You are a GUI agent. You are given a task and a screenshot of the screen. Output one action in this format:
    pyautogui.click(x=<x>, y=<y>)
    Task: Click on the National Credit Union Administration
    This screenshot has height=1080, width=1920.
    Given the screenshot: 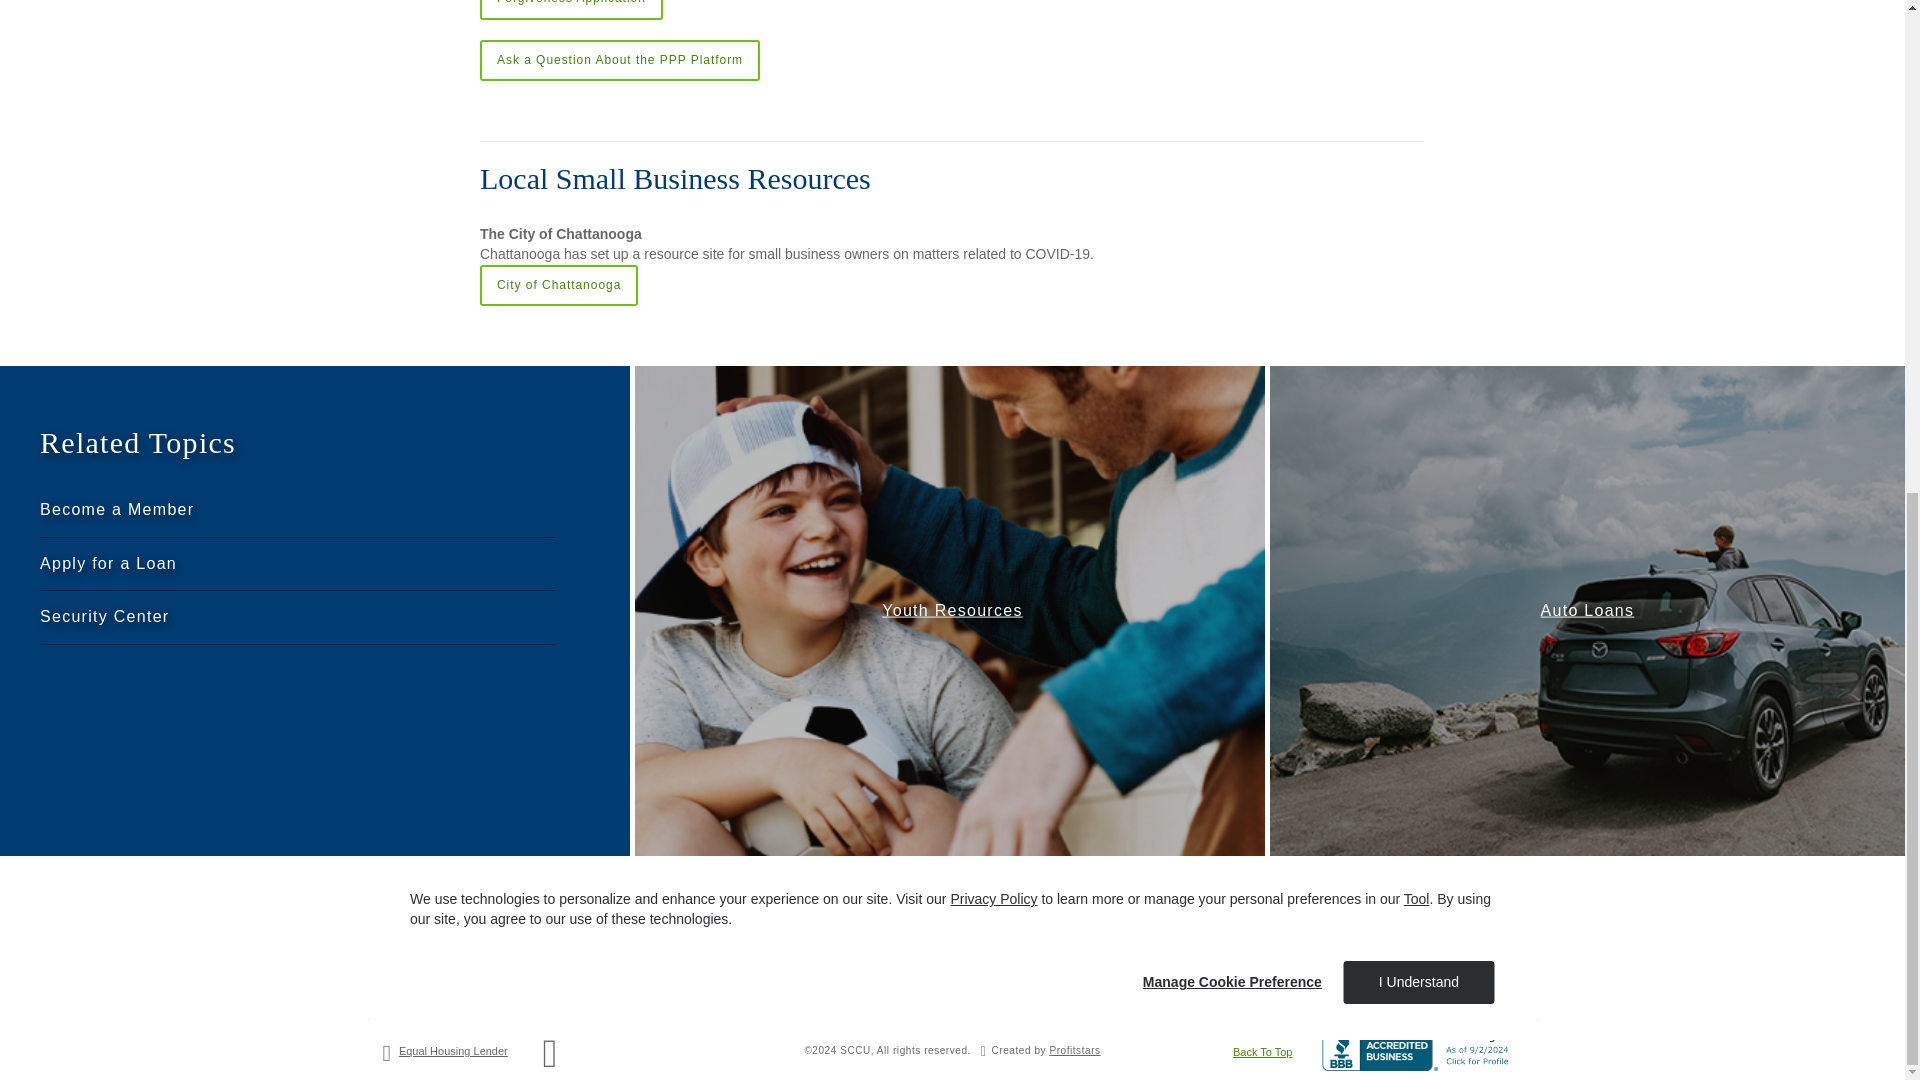 What is the action you would take?
    pyautogui.click(x=550, y=1063)
    